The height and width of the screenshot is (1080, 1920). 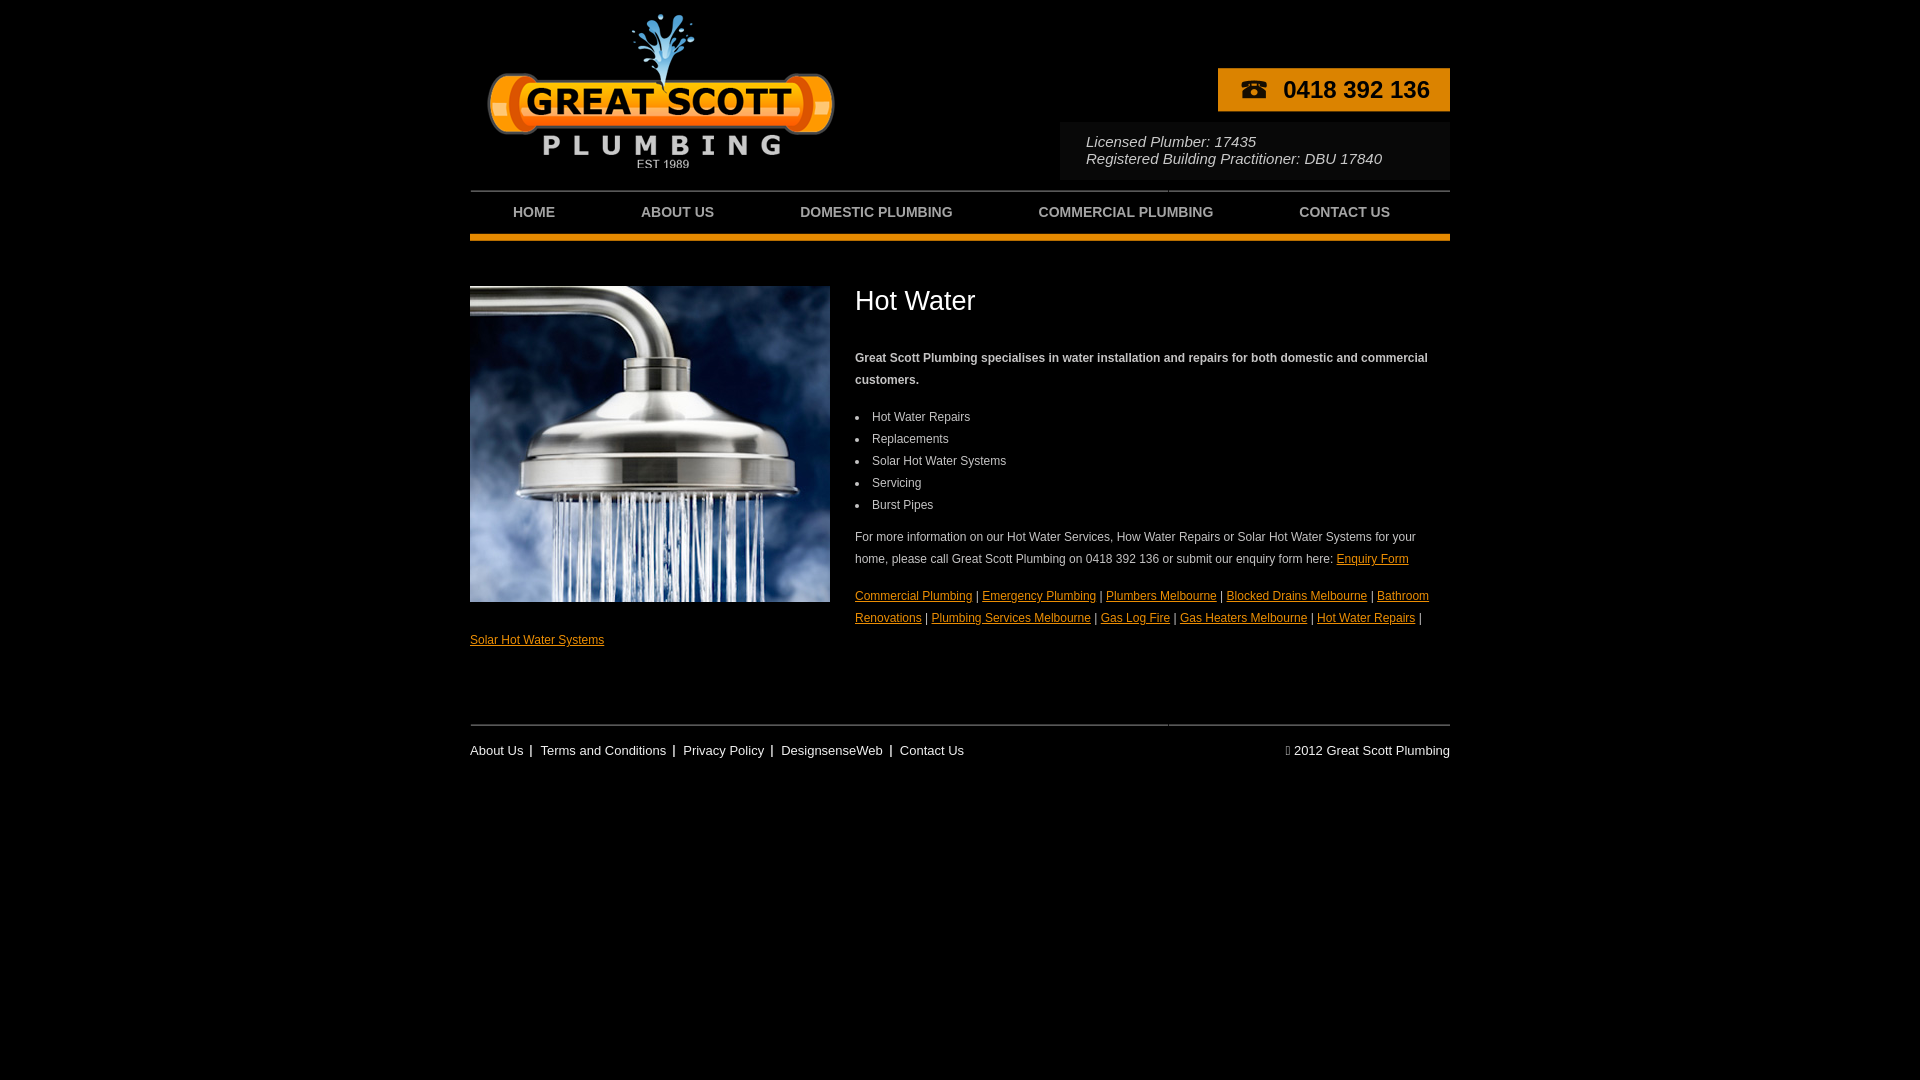 I want to click on DesignsenseWeb, so click(x=832, y=750).